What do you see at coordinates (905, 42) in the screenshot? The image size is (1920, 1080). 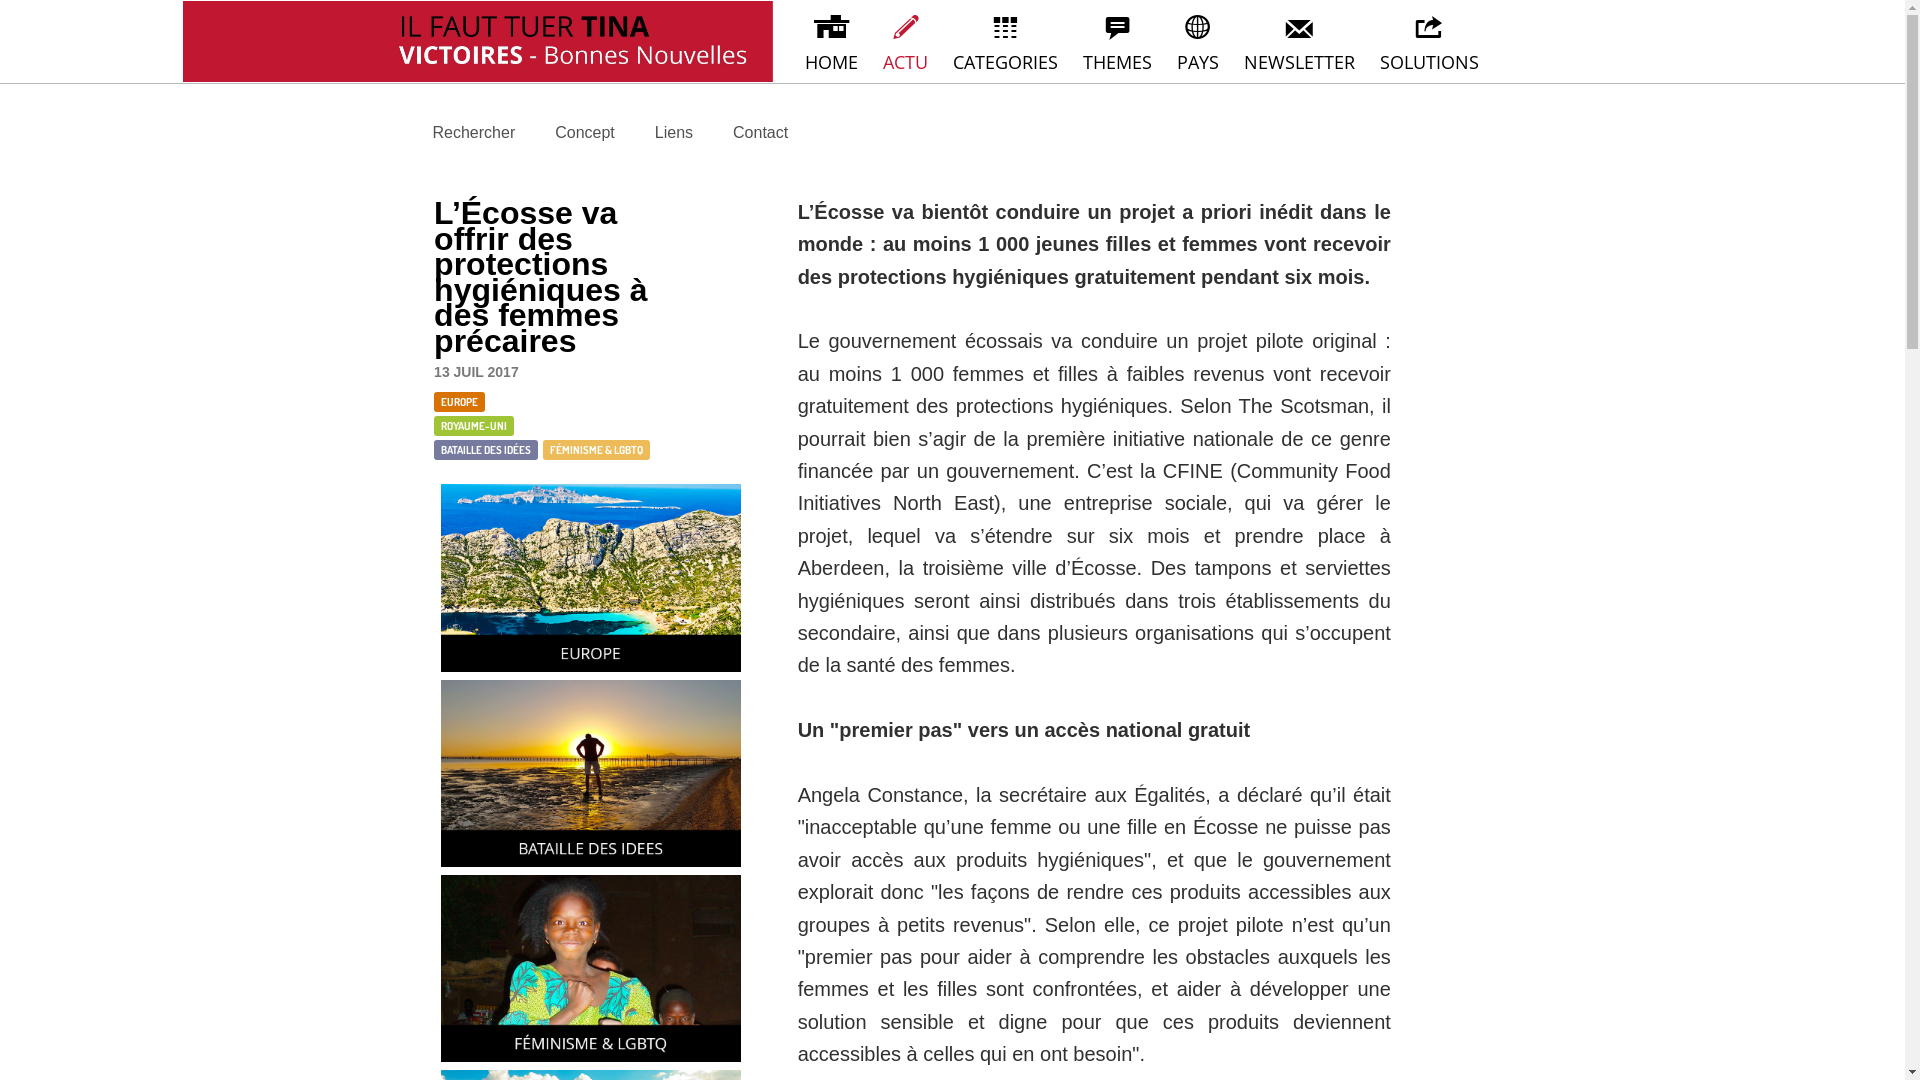 I see `r
ACTU` at bounding box center [905, 42].